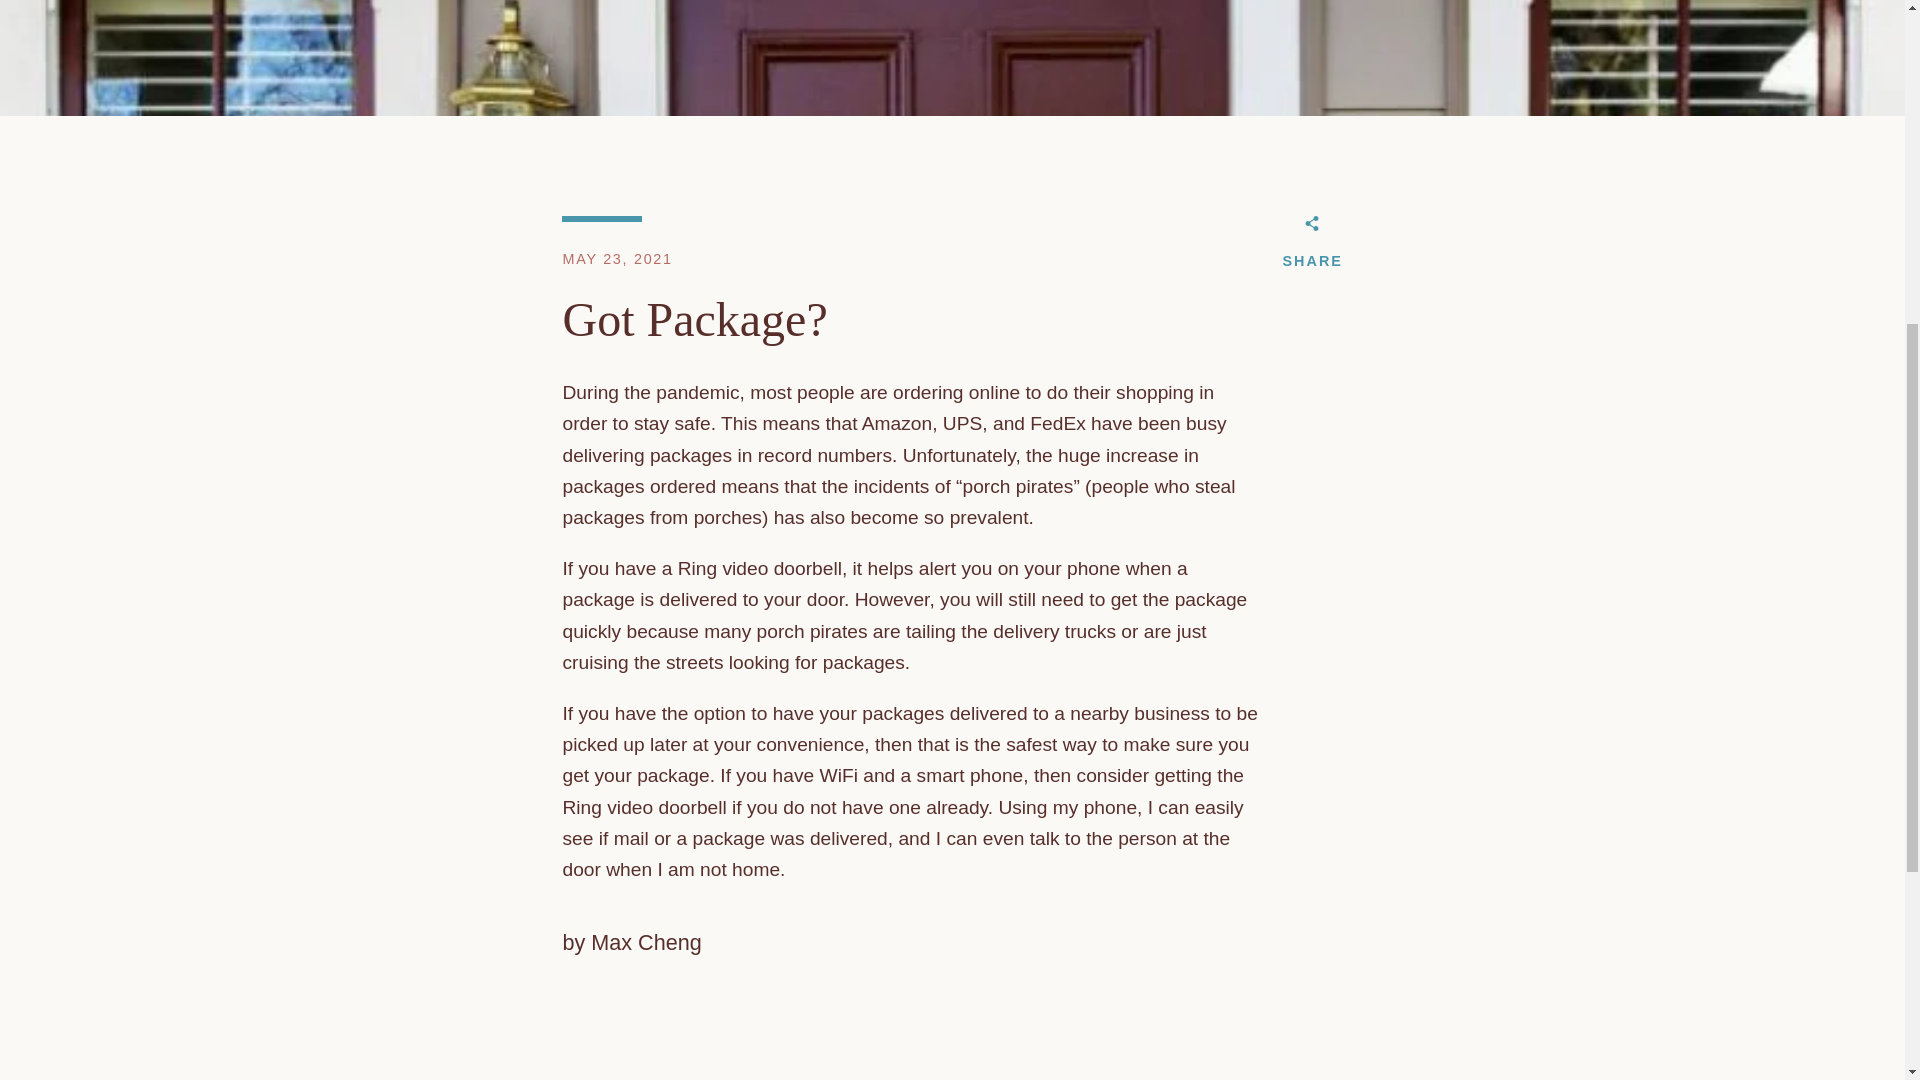  I want to click on American Express, so click(1165, 386).